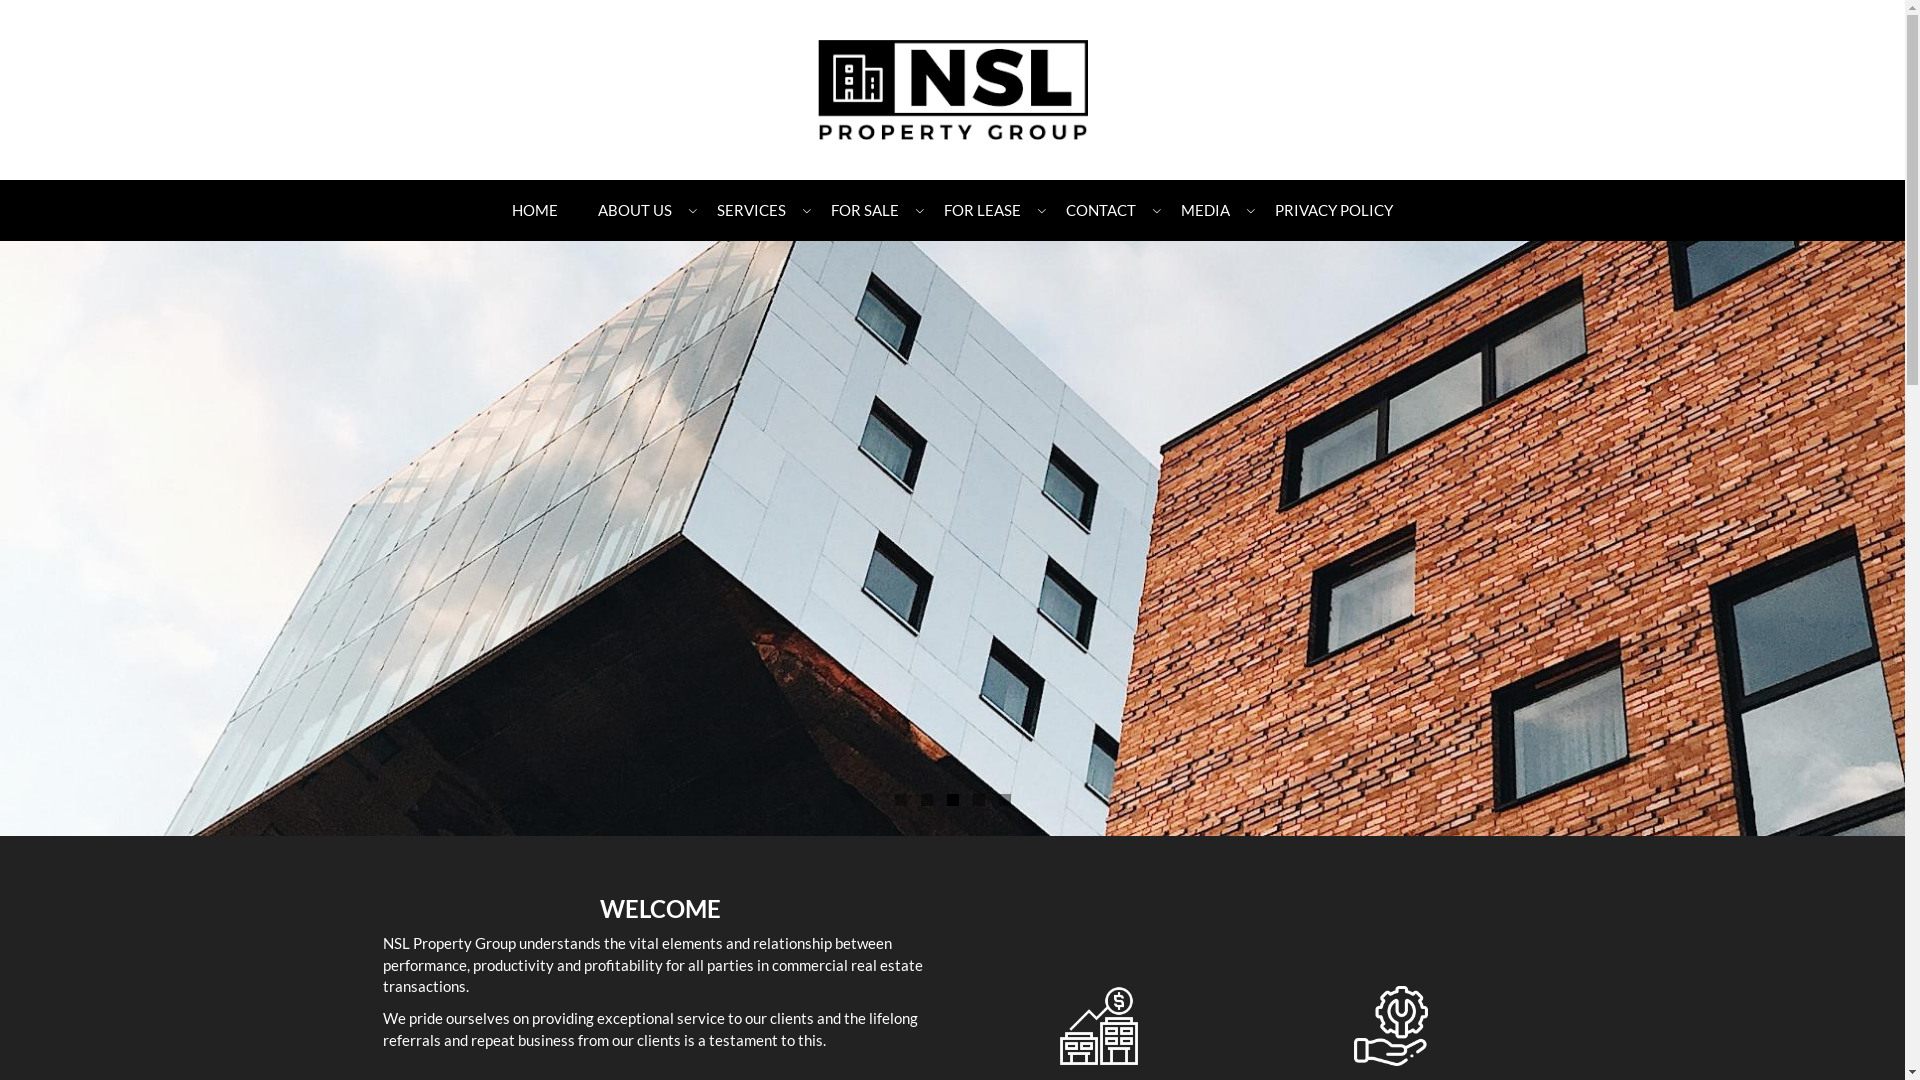 The height and width of the screenshot is (1080, 1920). What do you see at coordinates (534, 210) in the screenshot?
I see `HOME` at bounding box center [534, 210].